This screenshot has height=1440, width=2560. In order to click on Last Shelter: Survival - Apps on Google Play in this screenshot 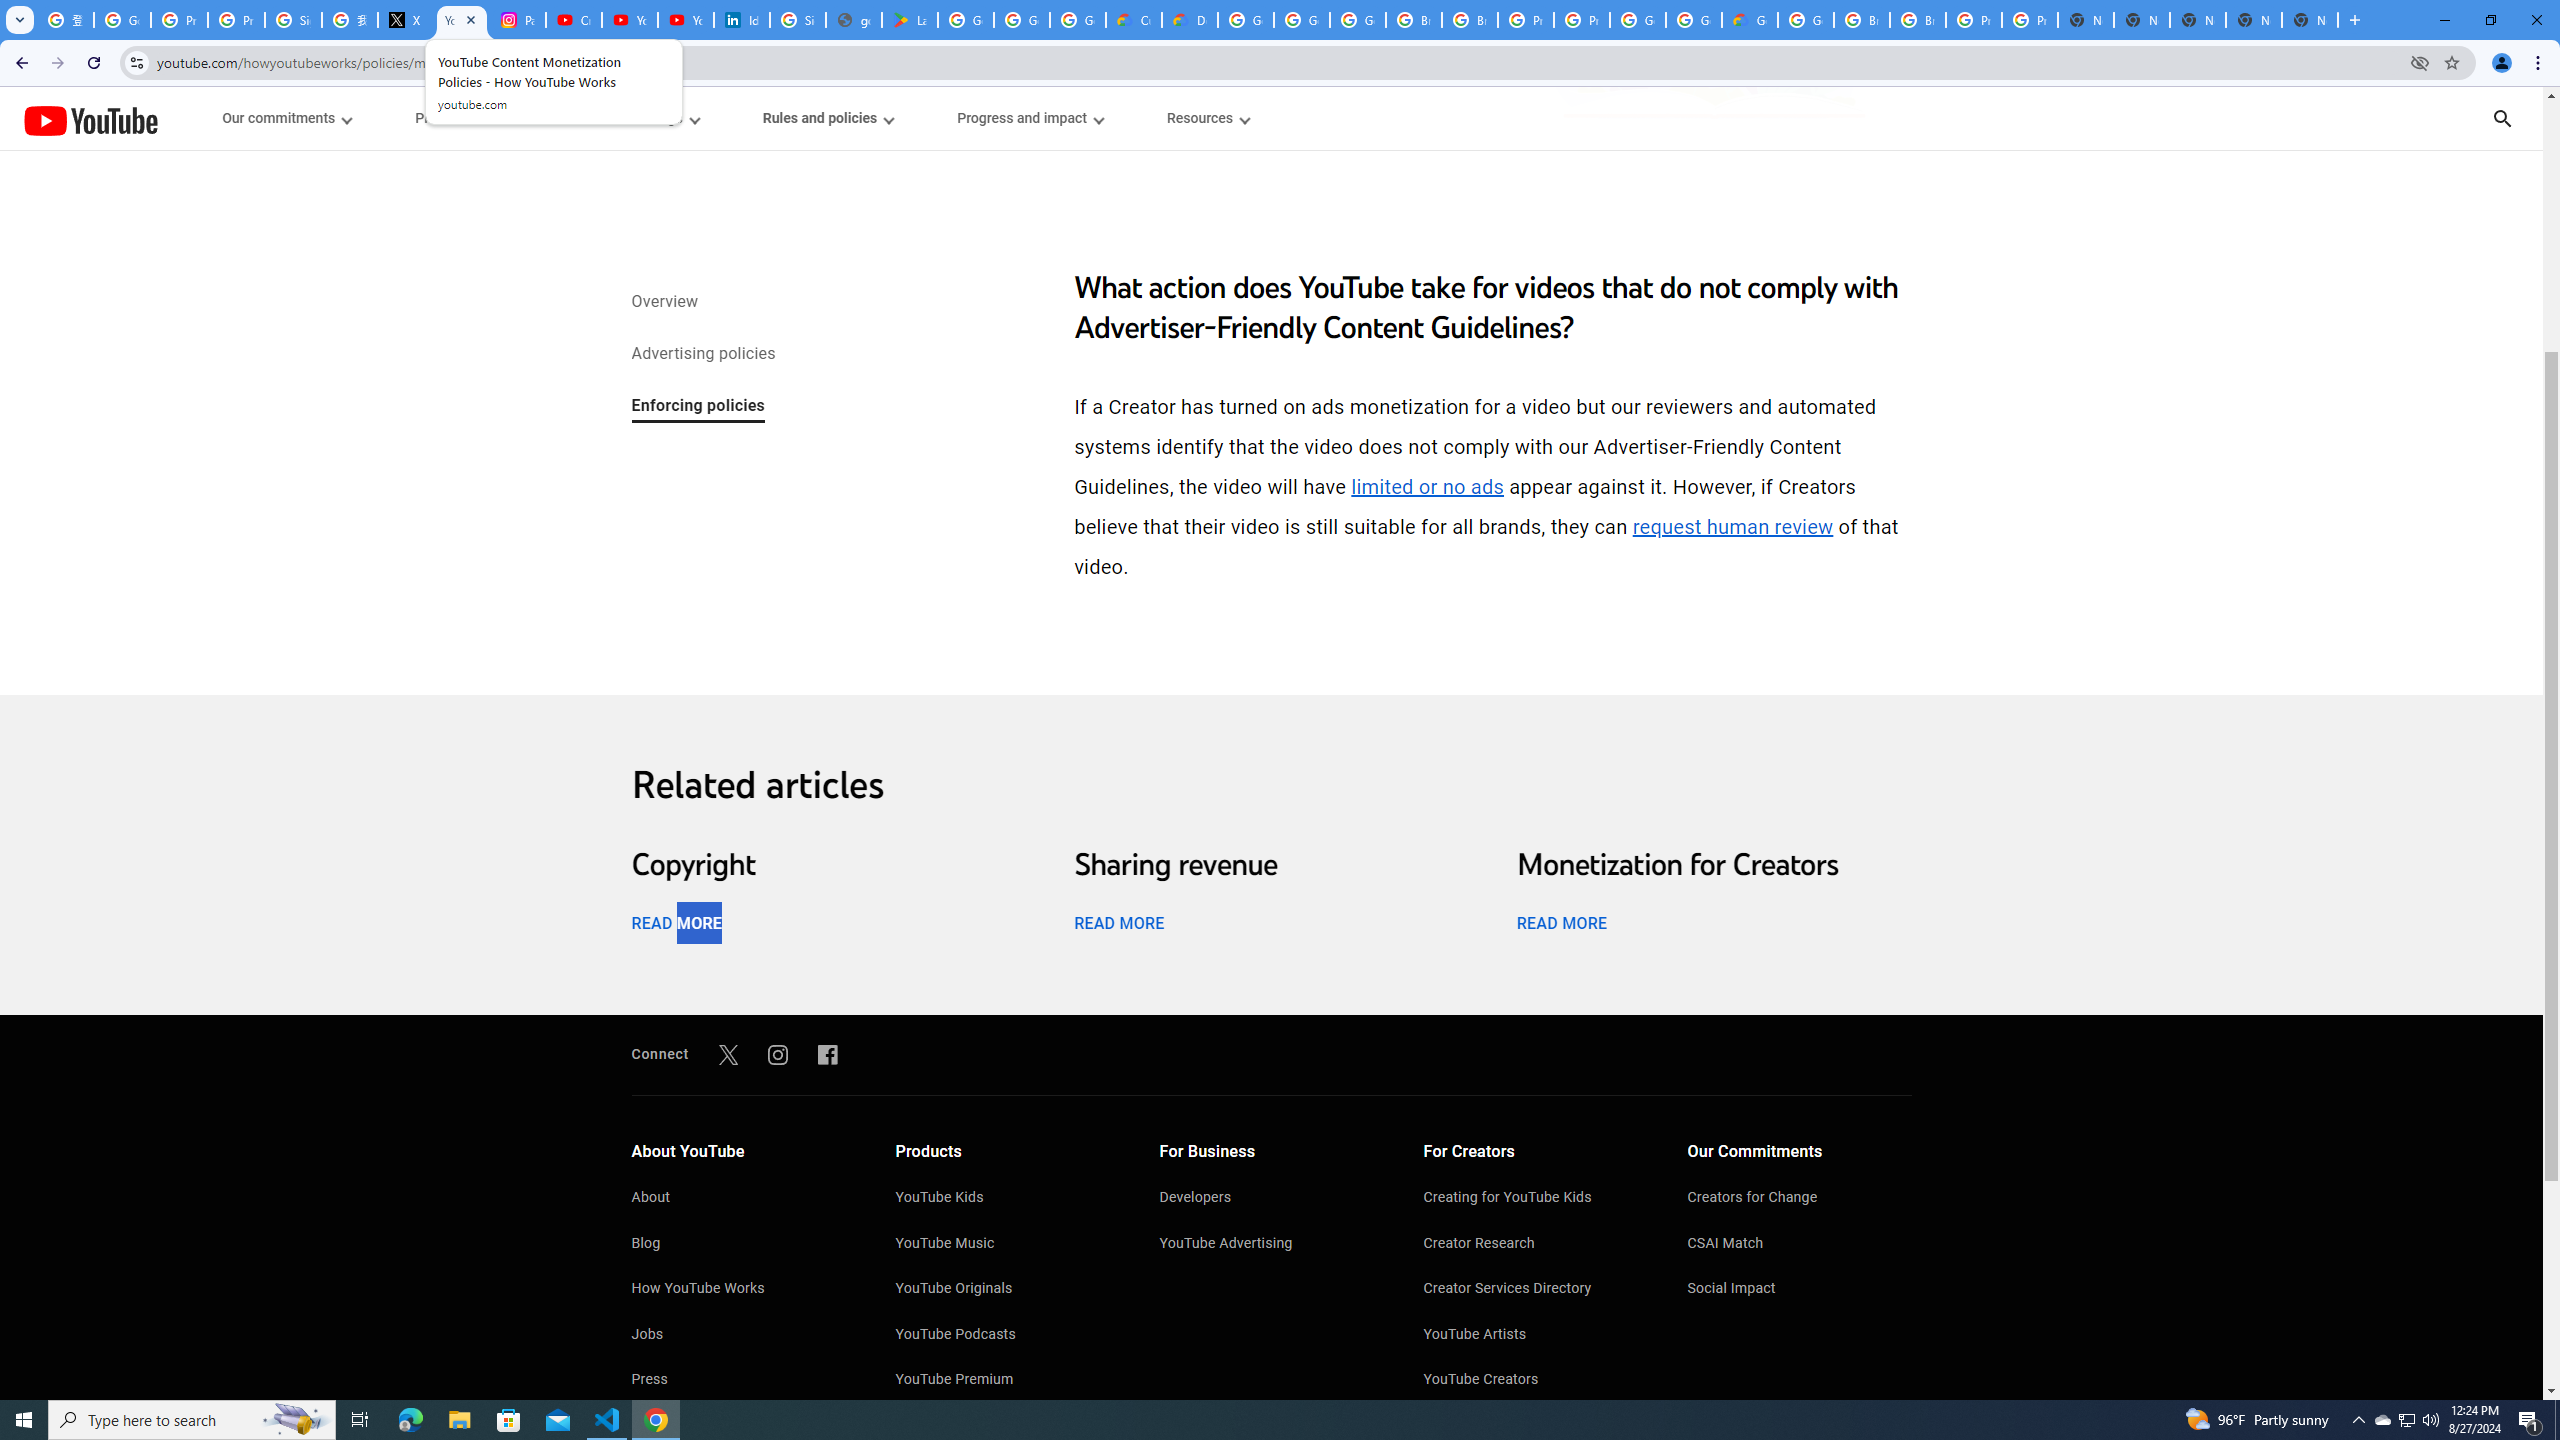, I will do `click(910, 20)`.